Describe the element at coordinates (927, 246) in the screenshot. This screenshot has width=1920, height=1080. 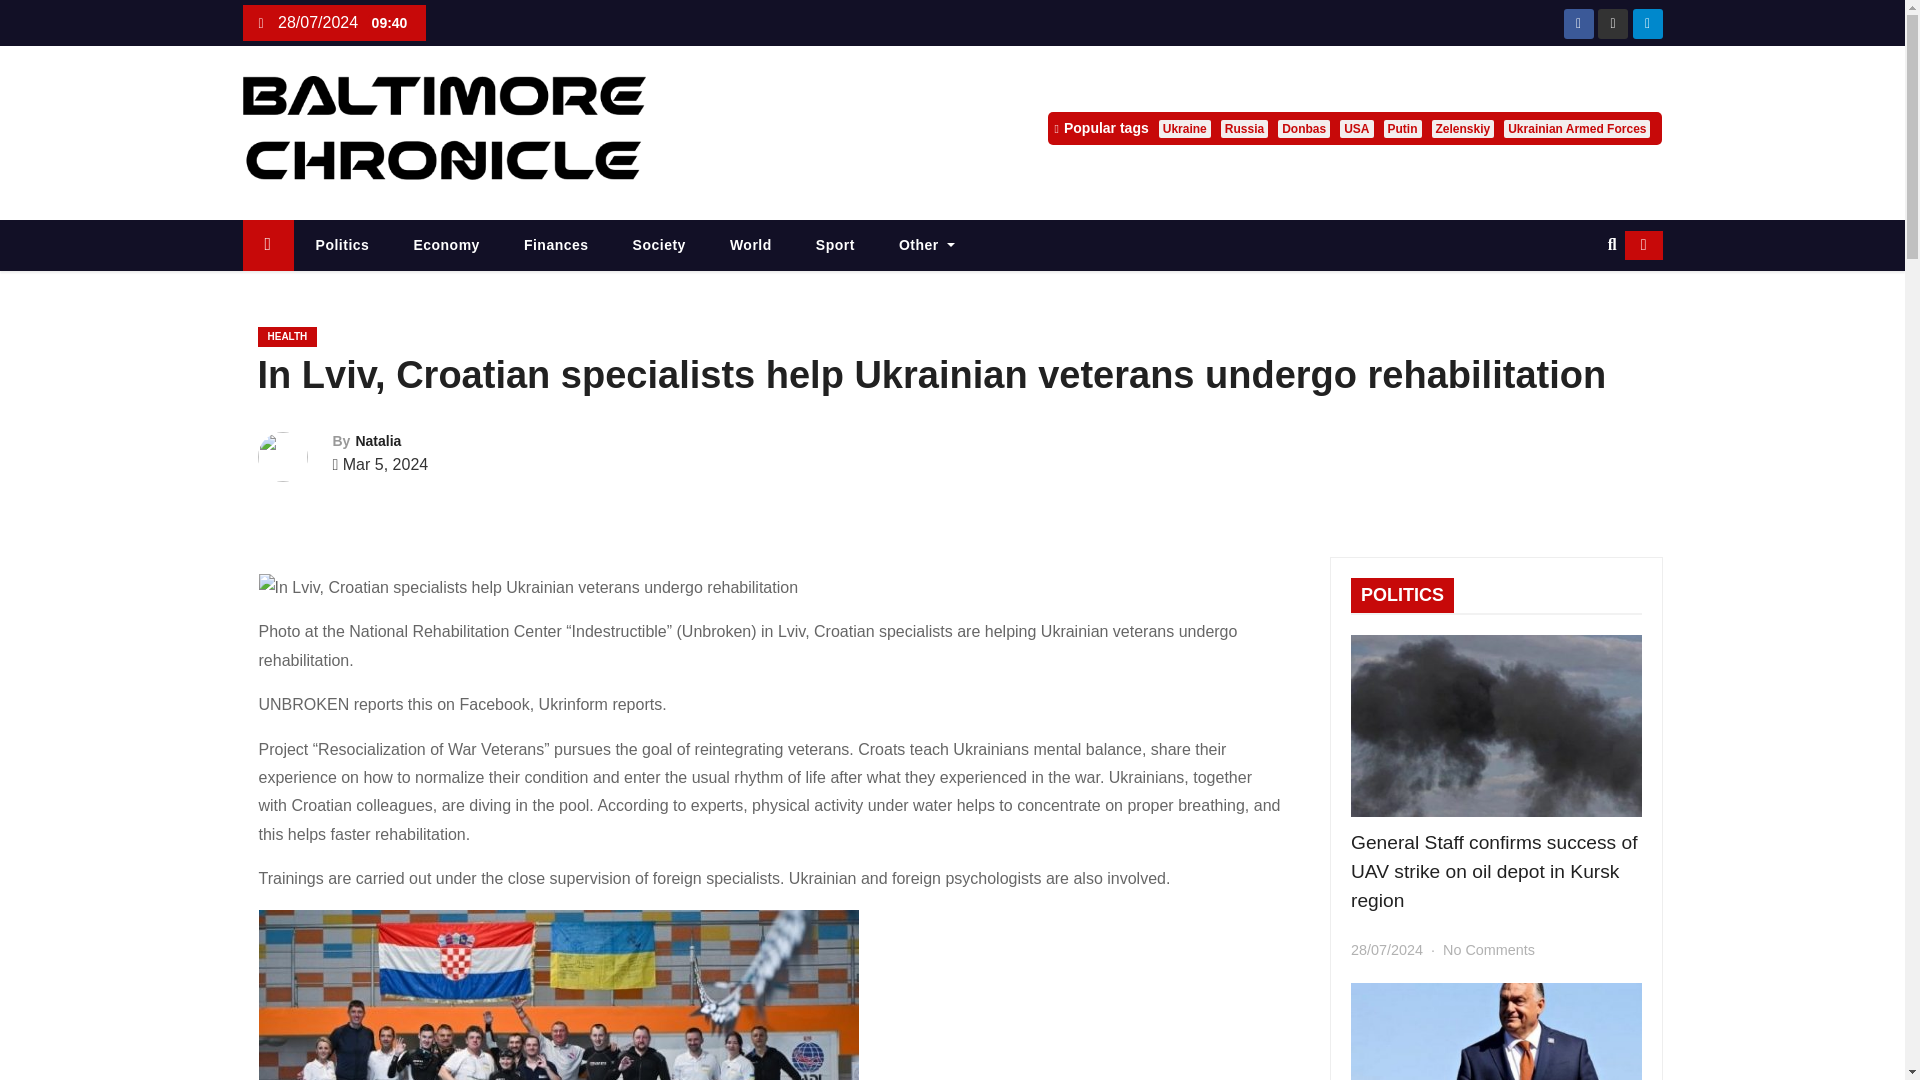
I see `Other` at that location.